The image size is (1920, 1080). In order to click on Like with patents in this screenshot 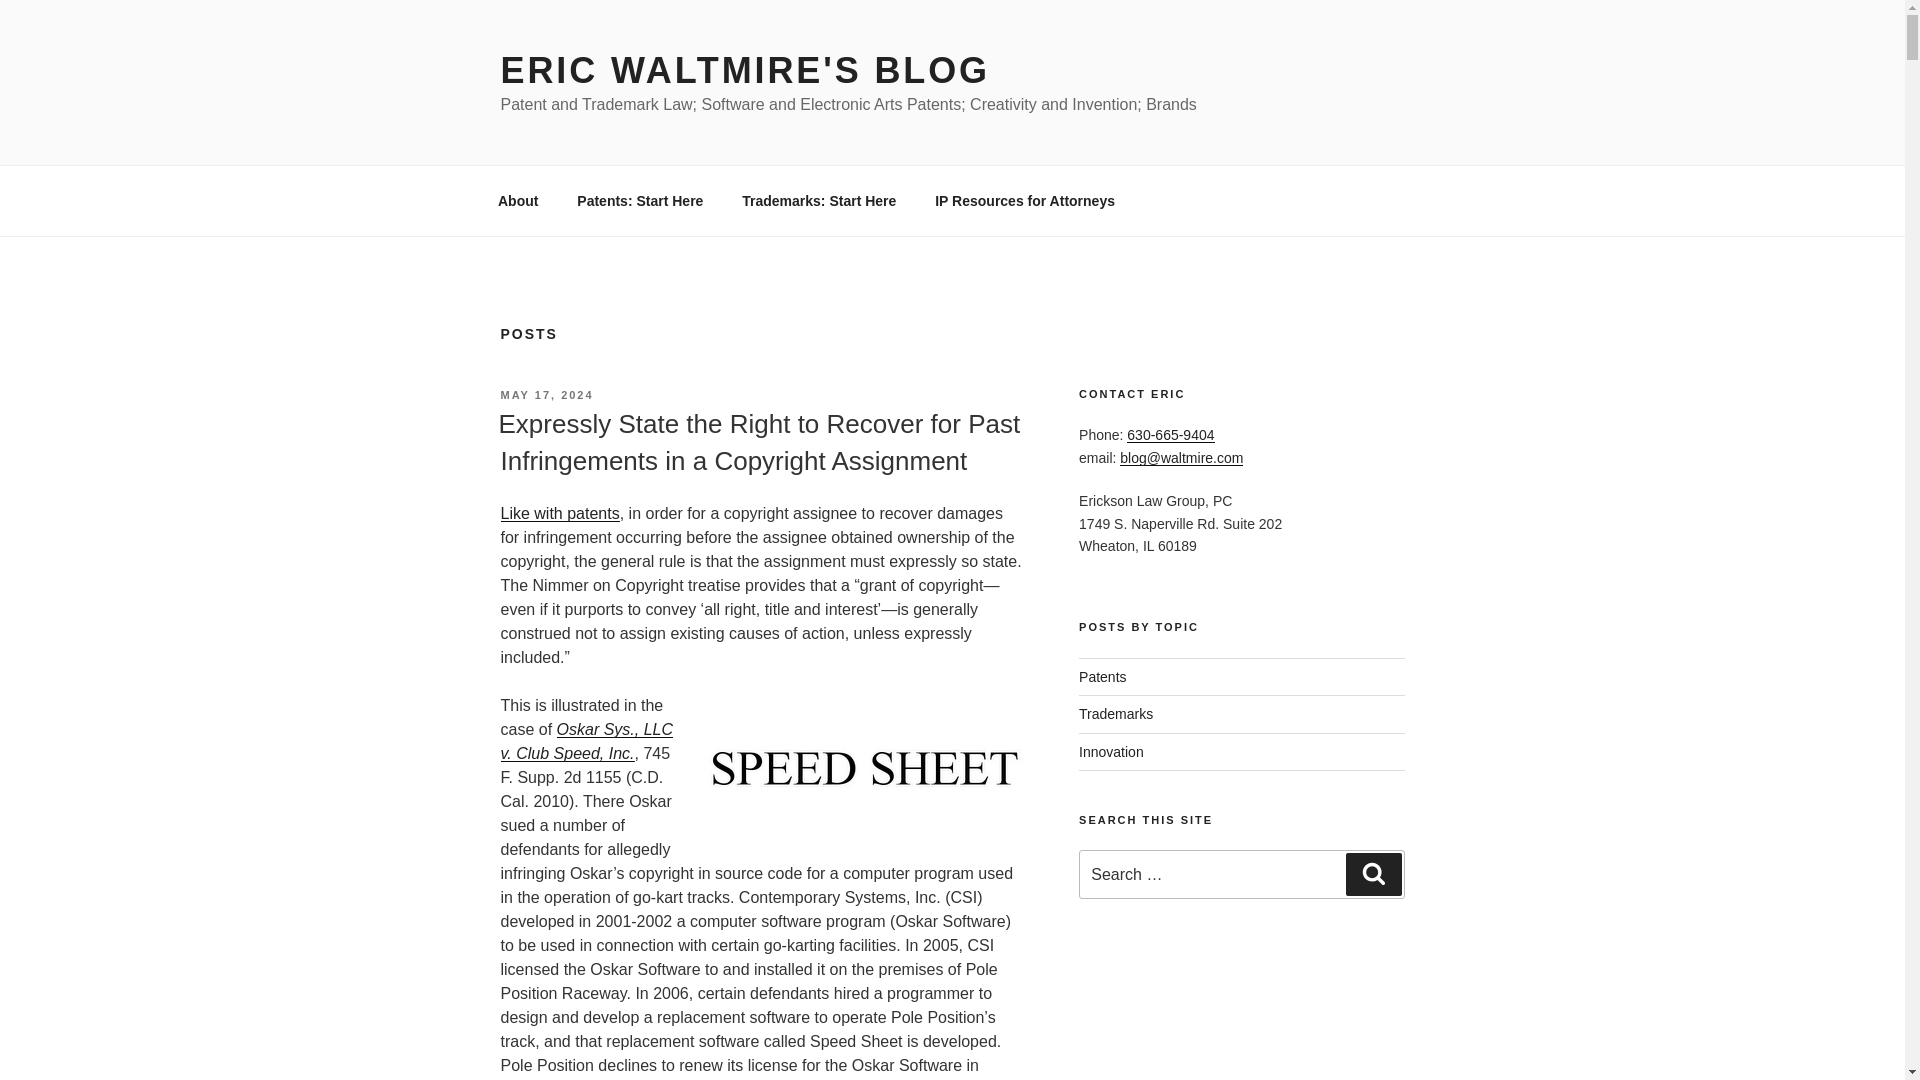, I will do `click(558, 513)`.